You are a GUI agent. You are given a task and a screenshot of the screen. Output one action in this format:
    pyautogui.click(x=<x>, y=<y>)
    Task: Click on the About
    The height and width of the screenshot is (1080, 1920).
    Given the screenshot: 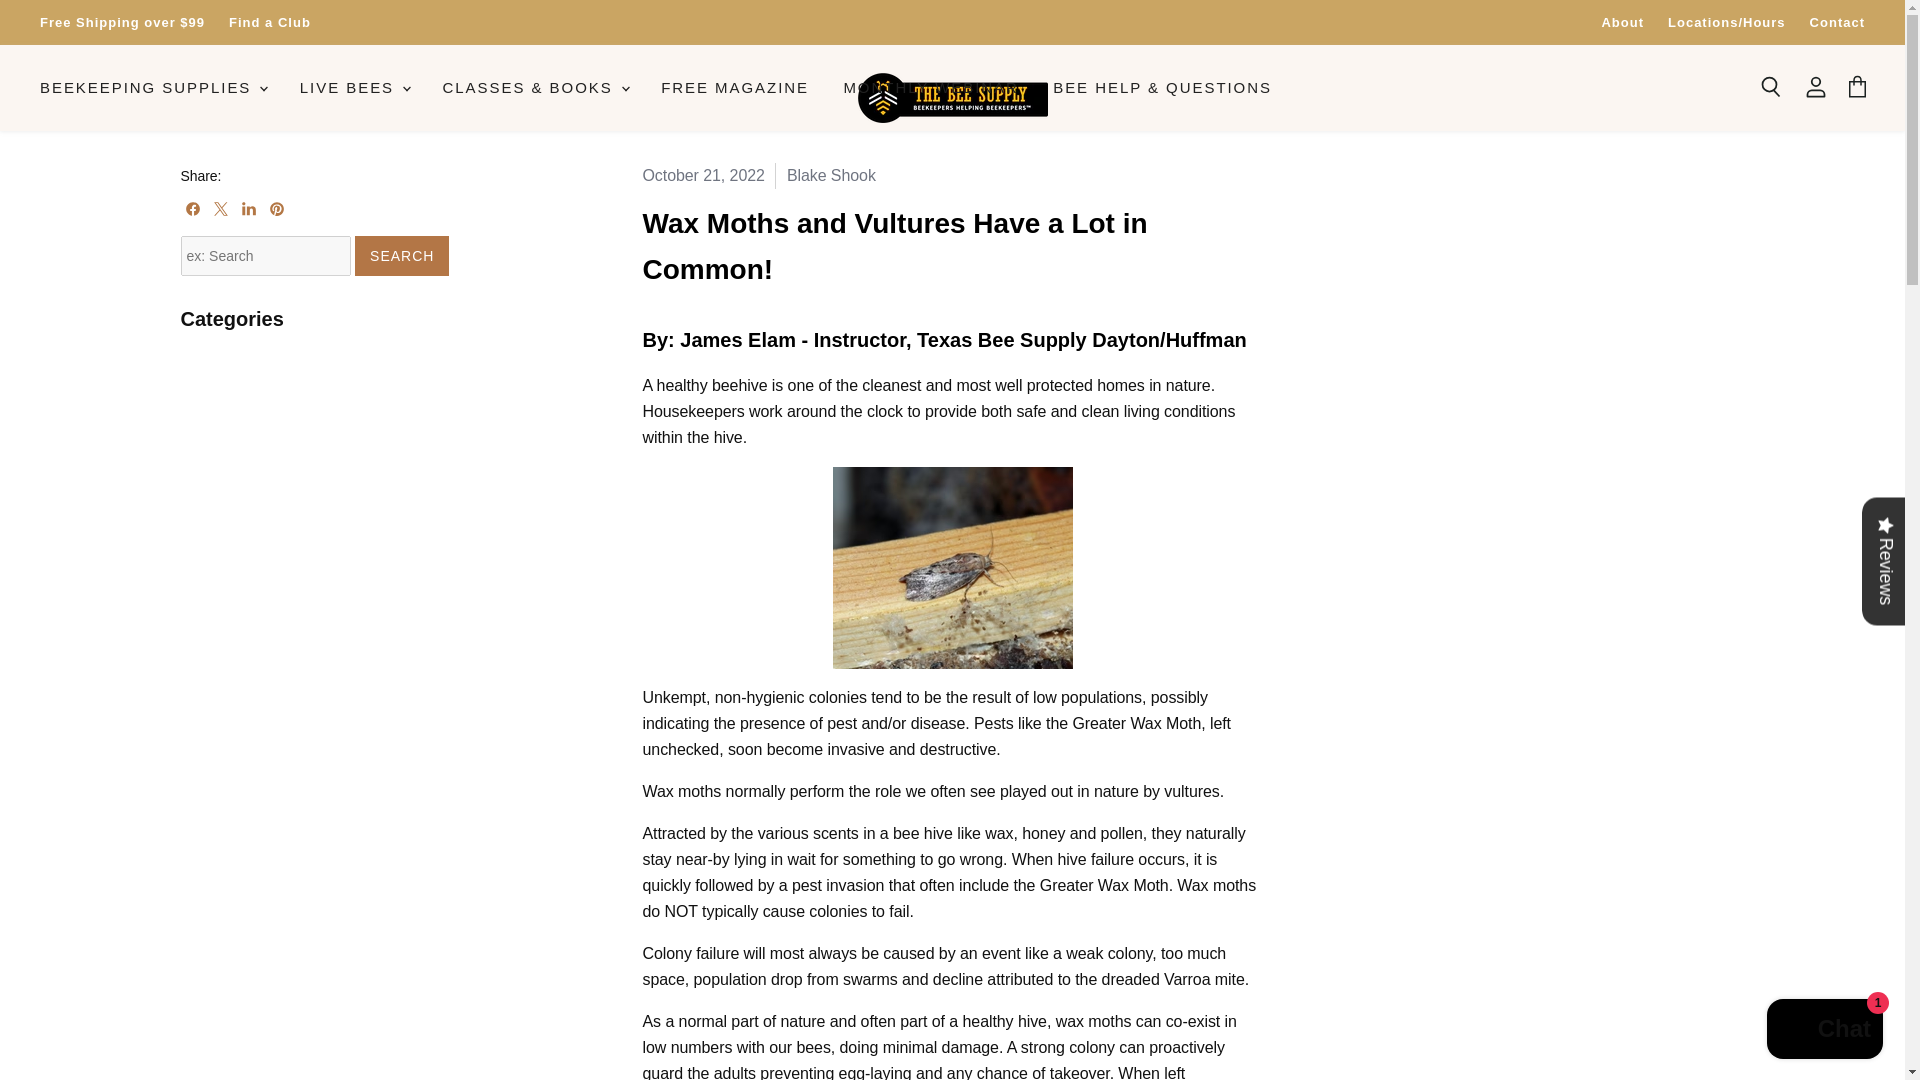 What is the action you would take?
    pyautogui.click(x=1622, y=22)
    